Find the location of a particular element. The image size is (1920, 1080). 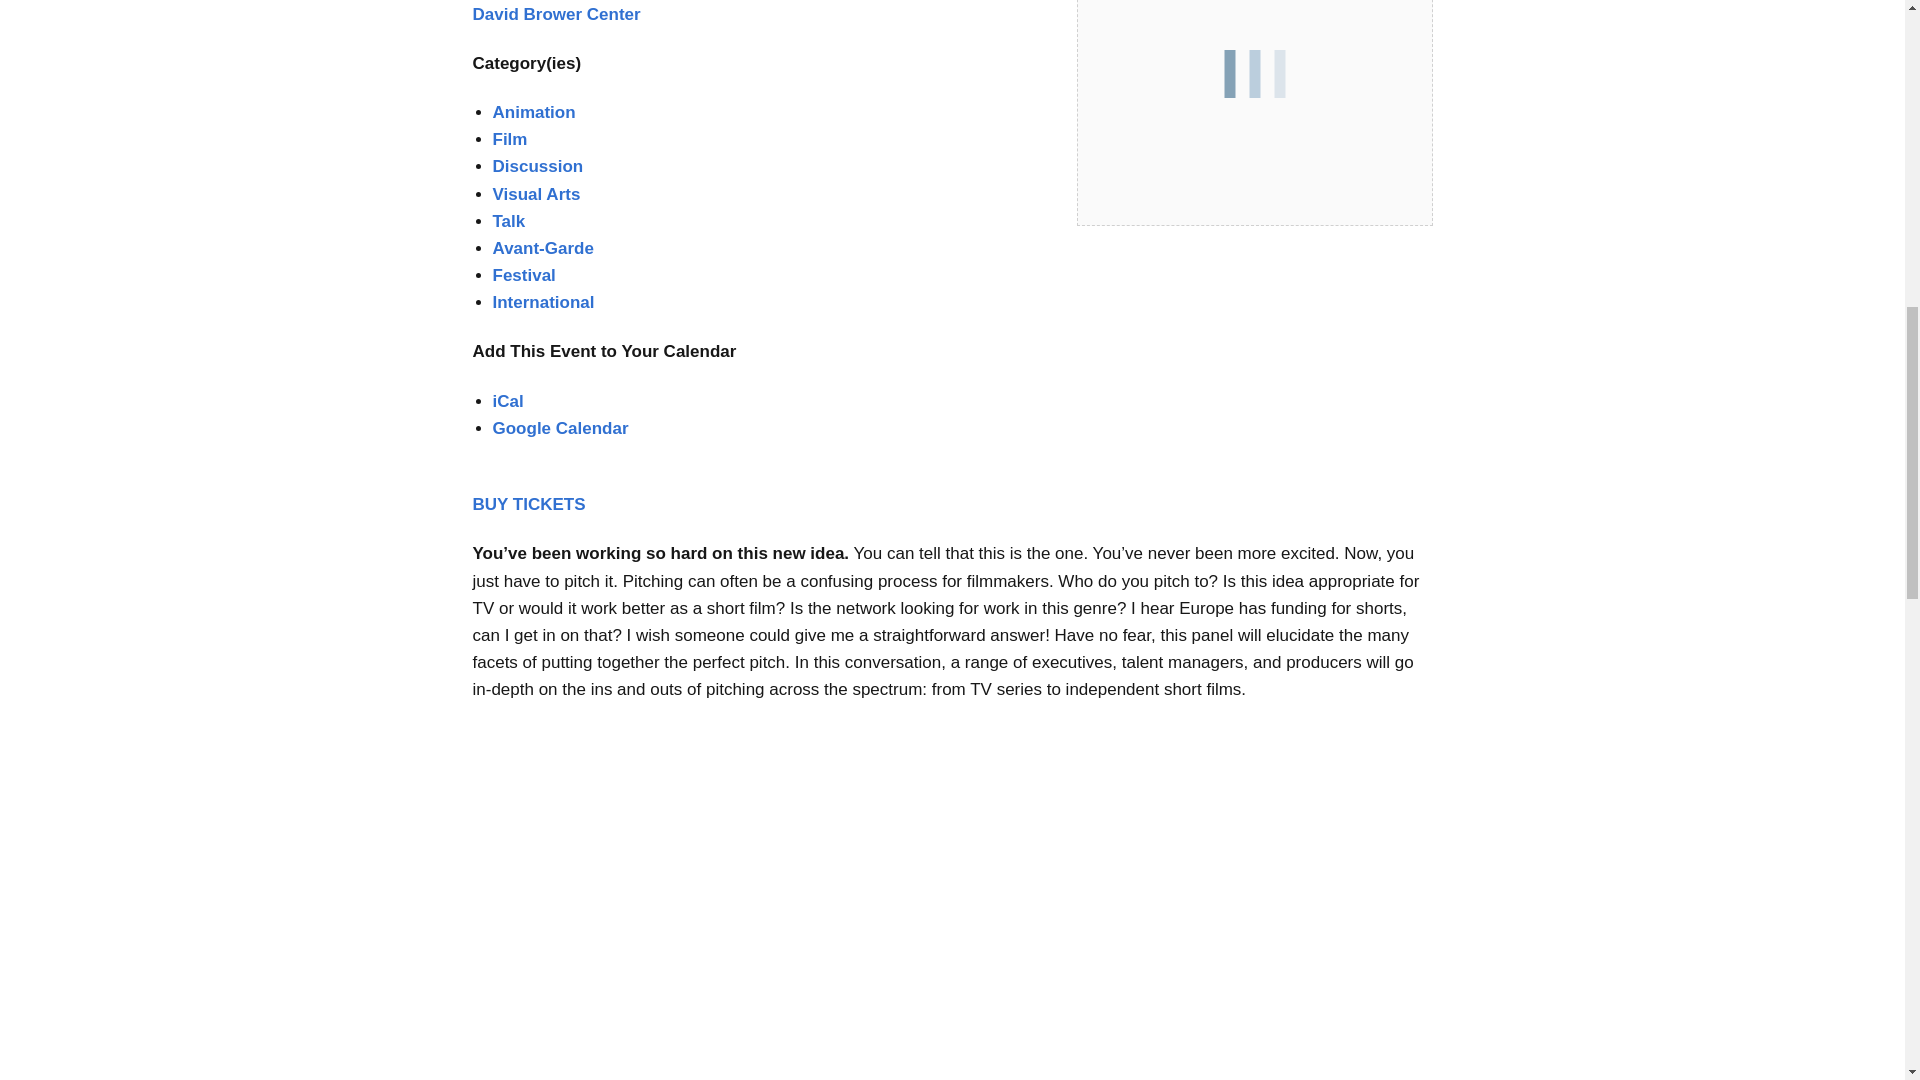

Talk is located at coordinates (508, 221).